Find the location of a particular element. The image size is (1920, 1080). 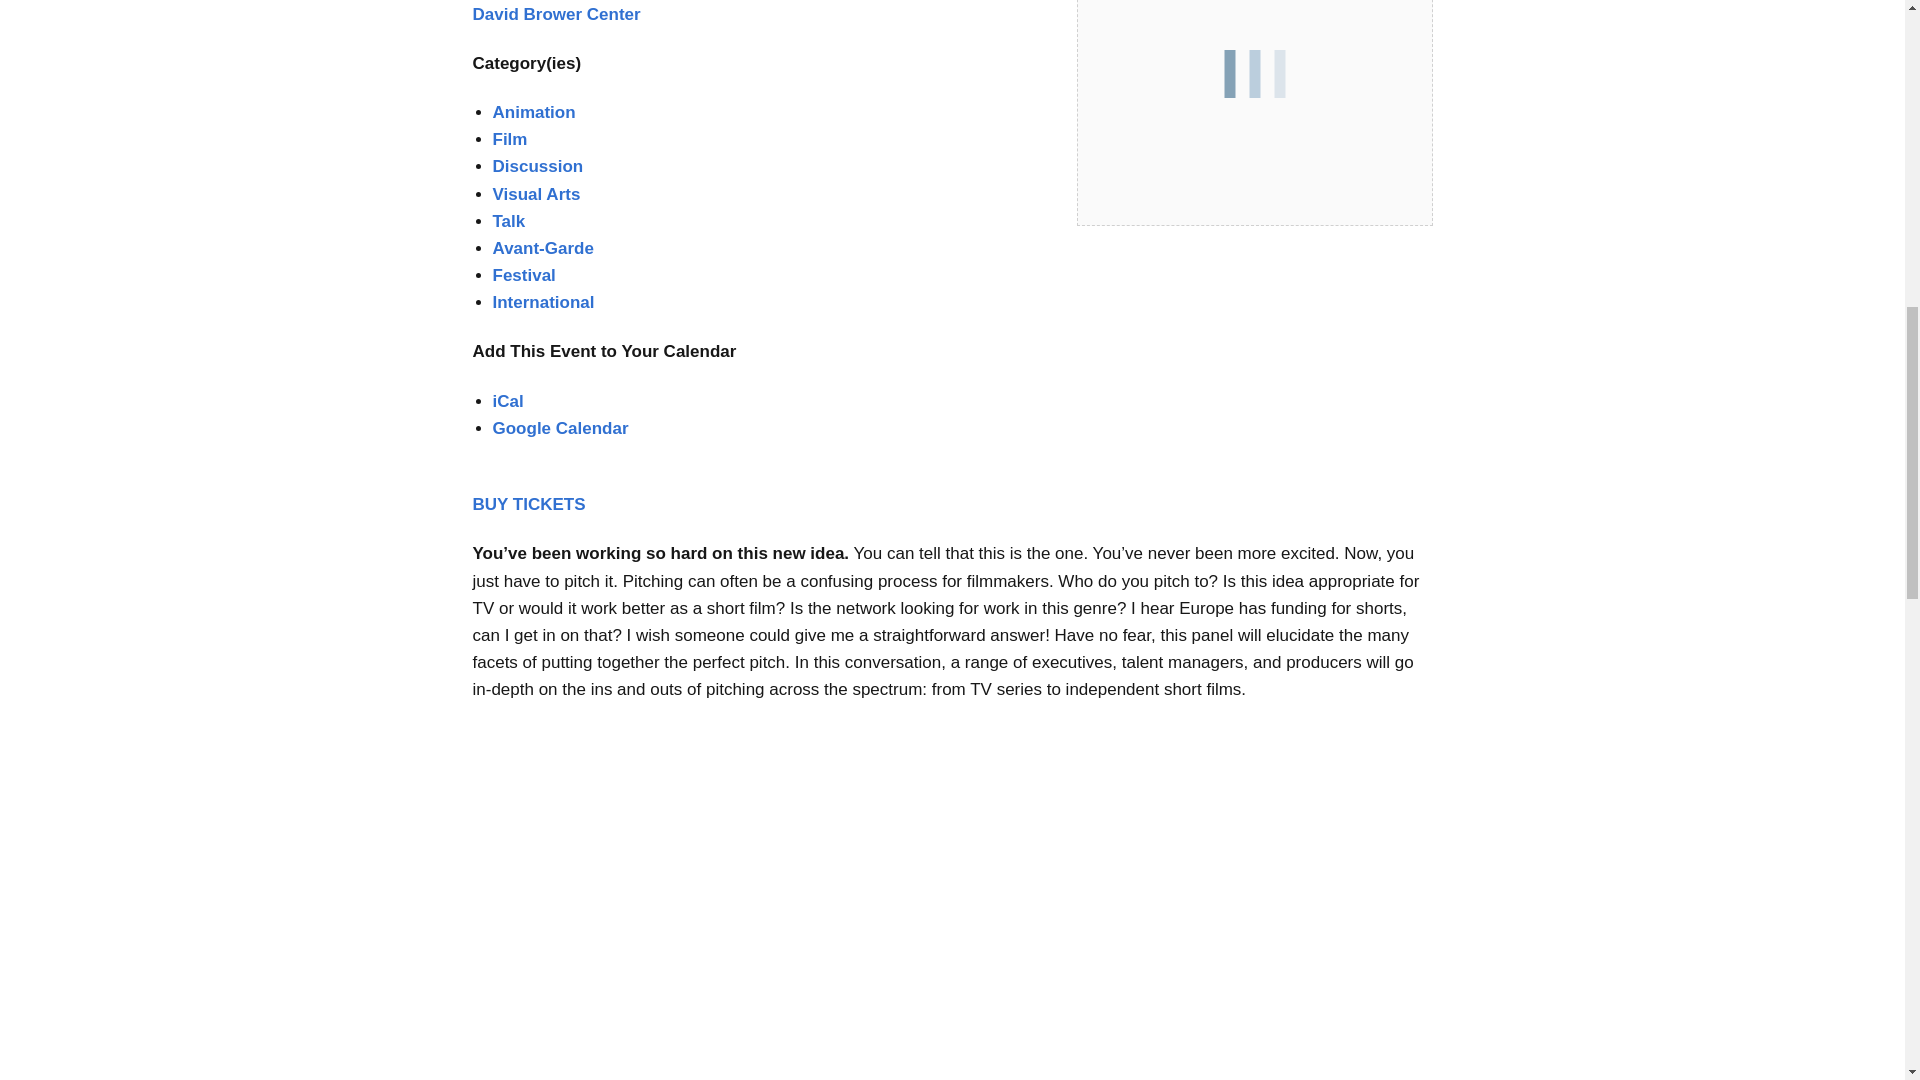

Talk is located at coordinates (508, 221).